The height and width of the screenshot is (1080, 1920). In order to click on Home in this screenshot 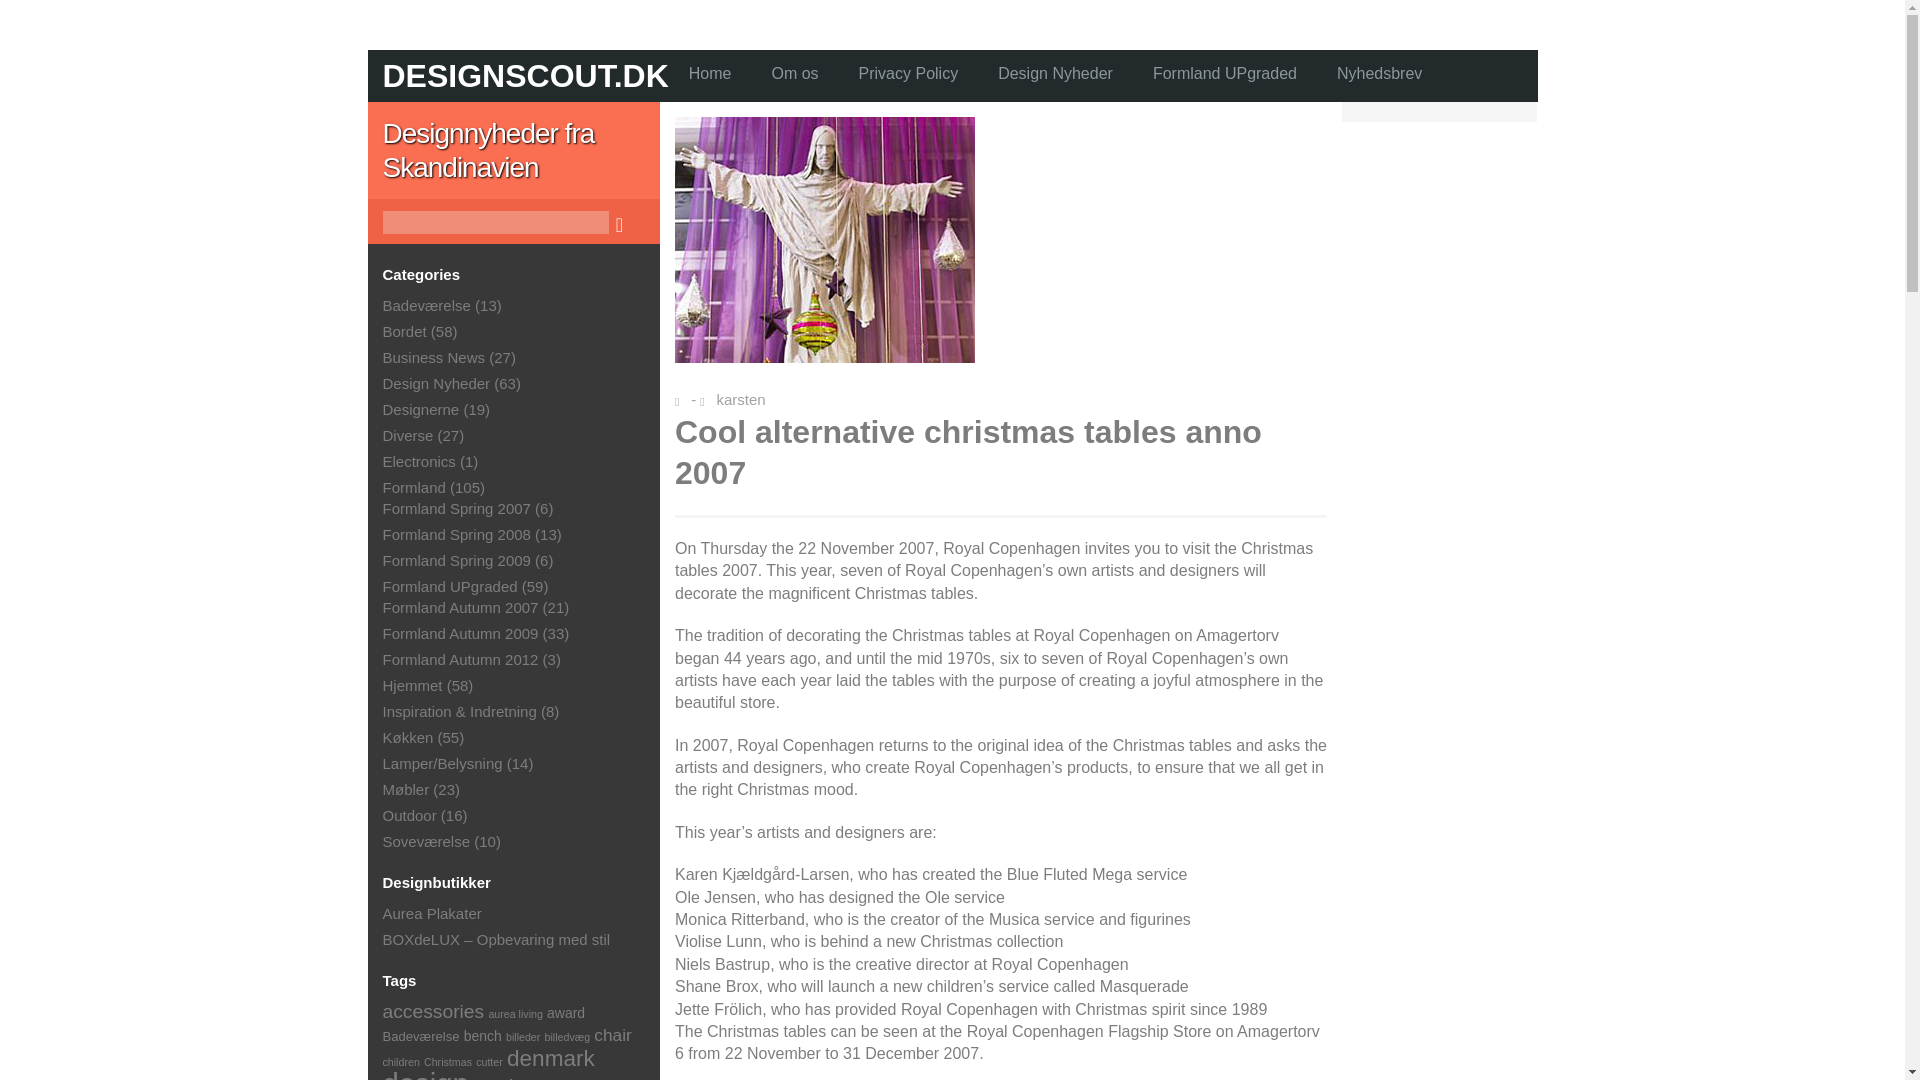, I will do `click(710, 75)`.